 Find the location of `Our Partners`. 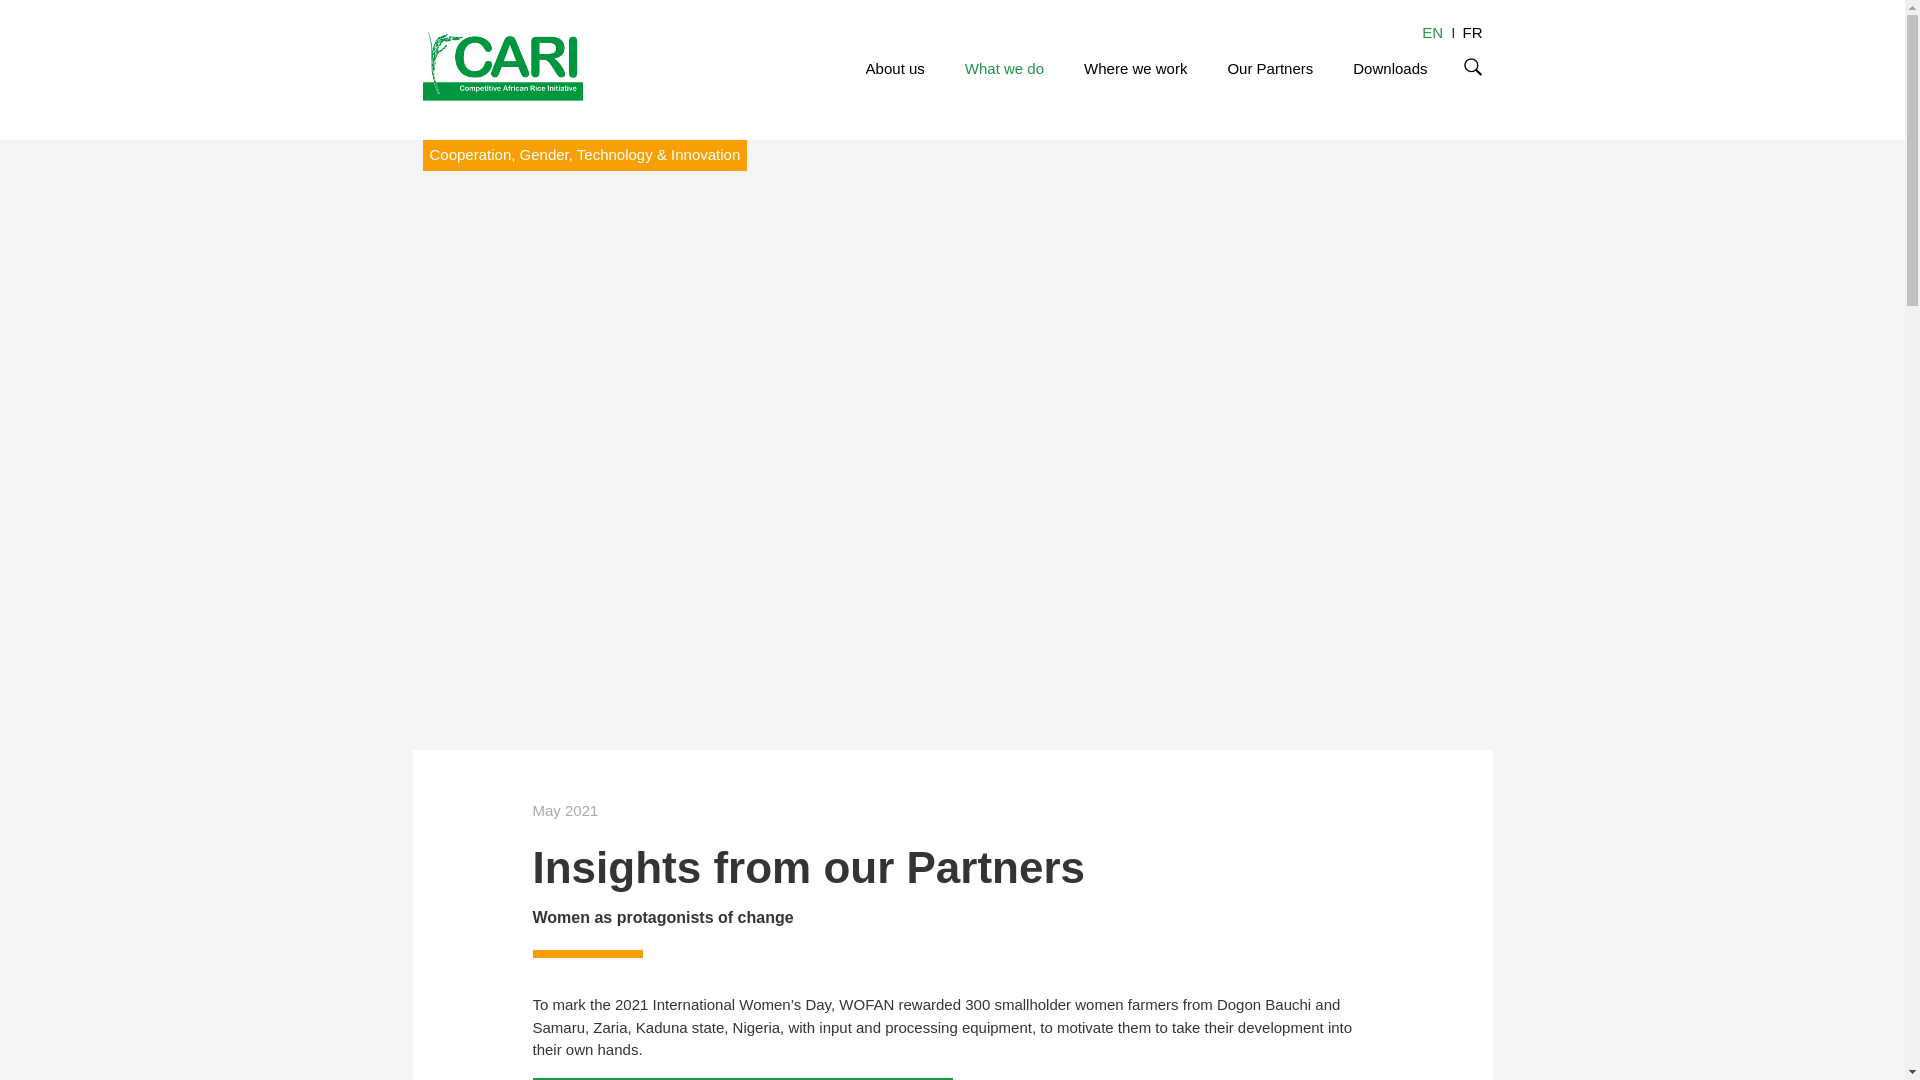

Our Partners is located at coordinates (1270, 68).